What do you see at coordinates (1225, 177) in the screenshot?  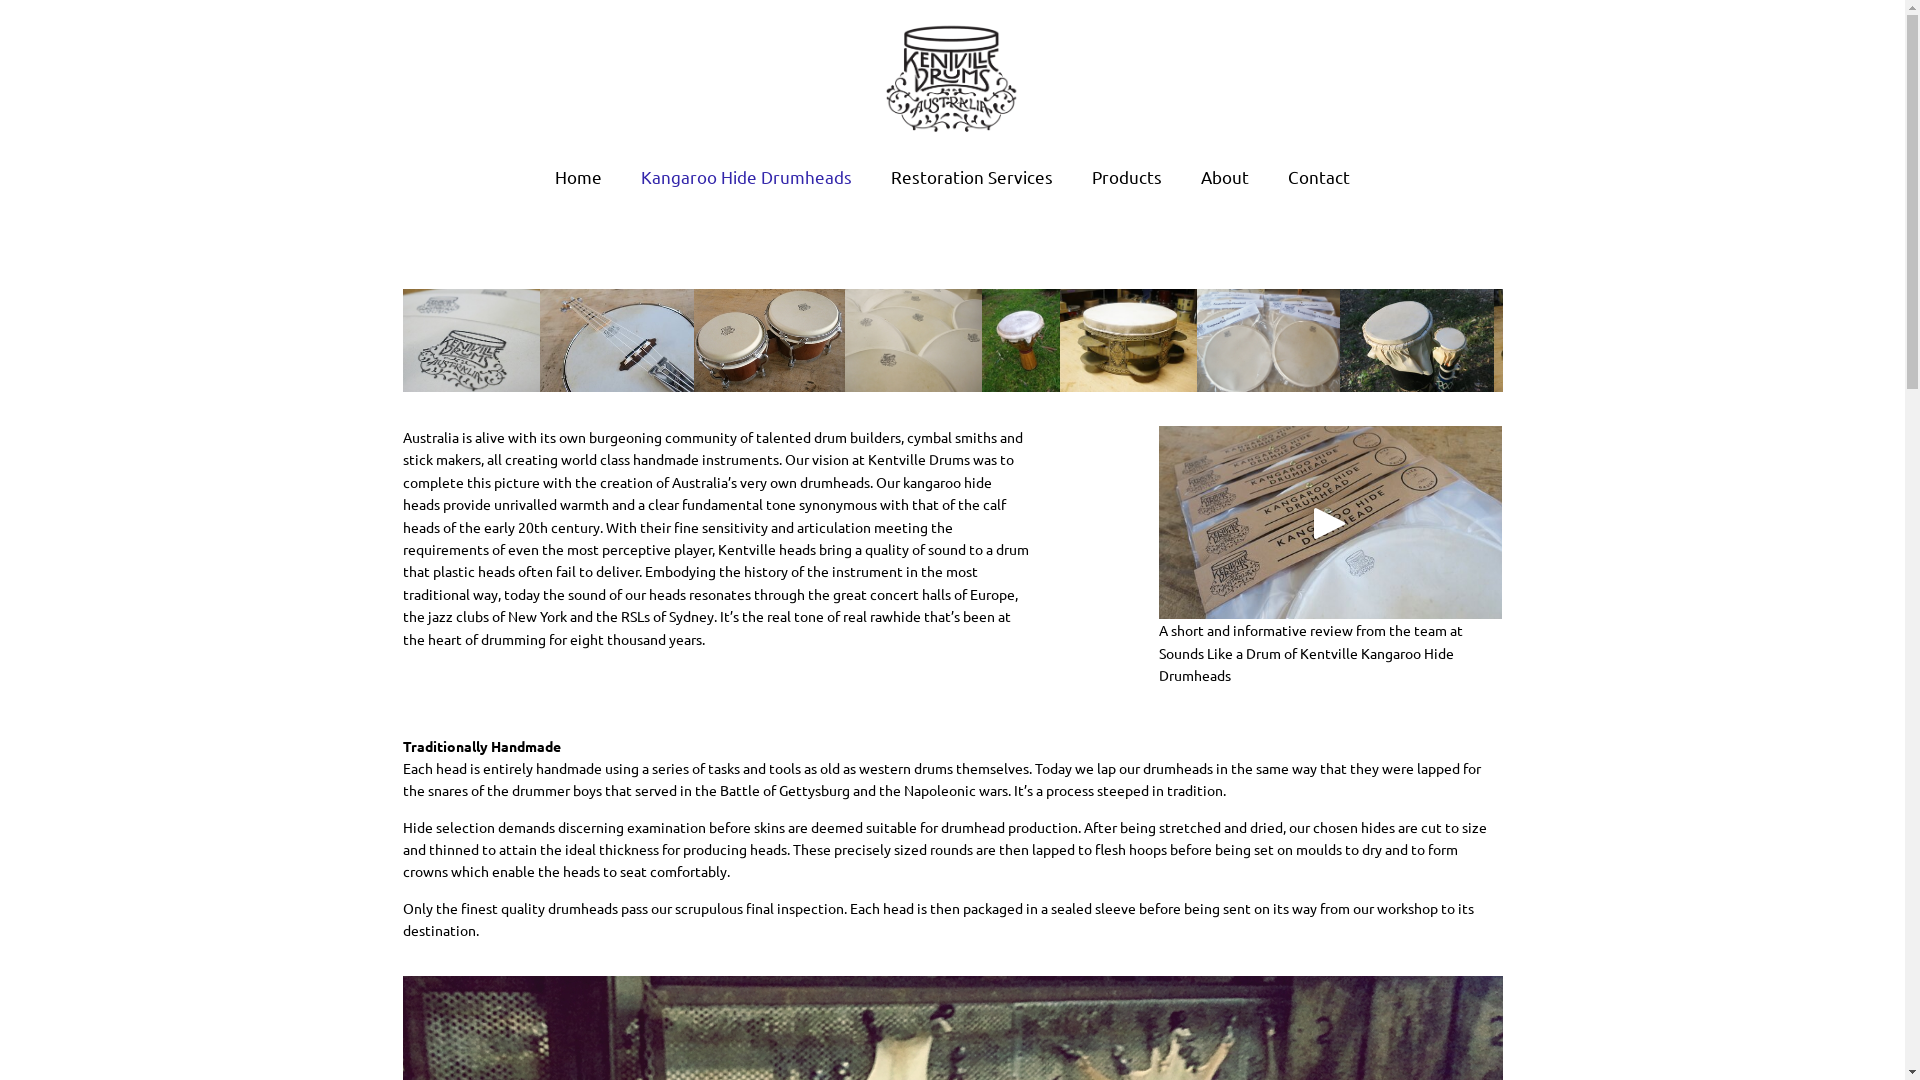 I see `About` at bounding box center [1225, 177].